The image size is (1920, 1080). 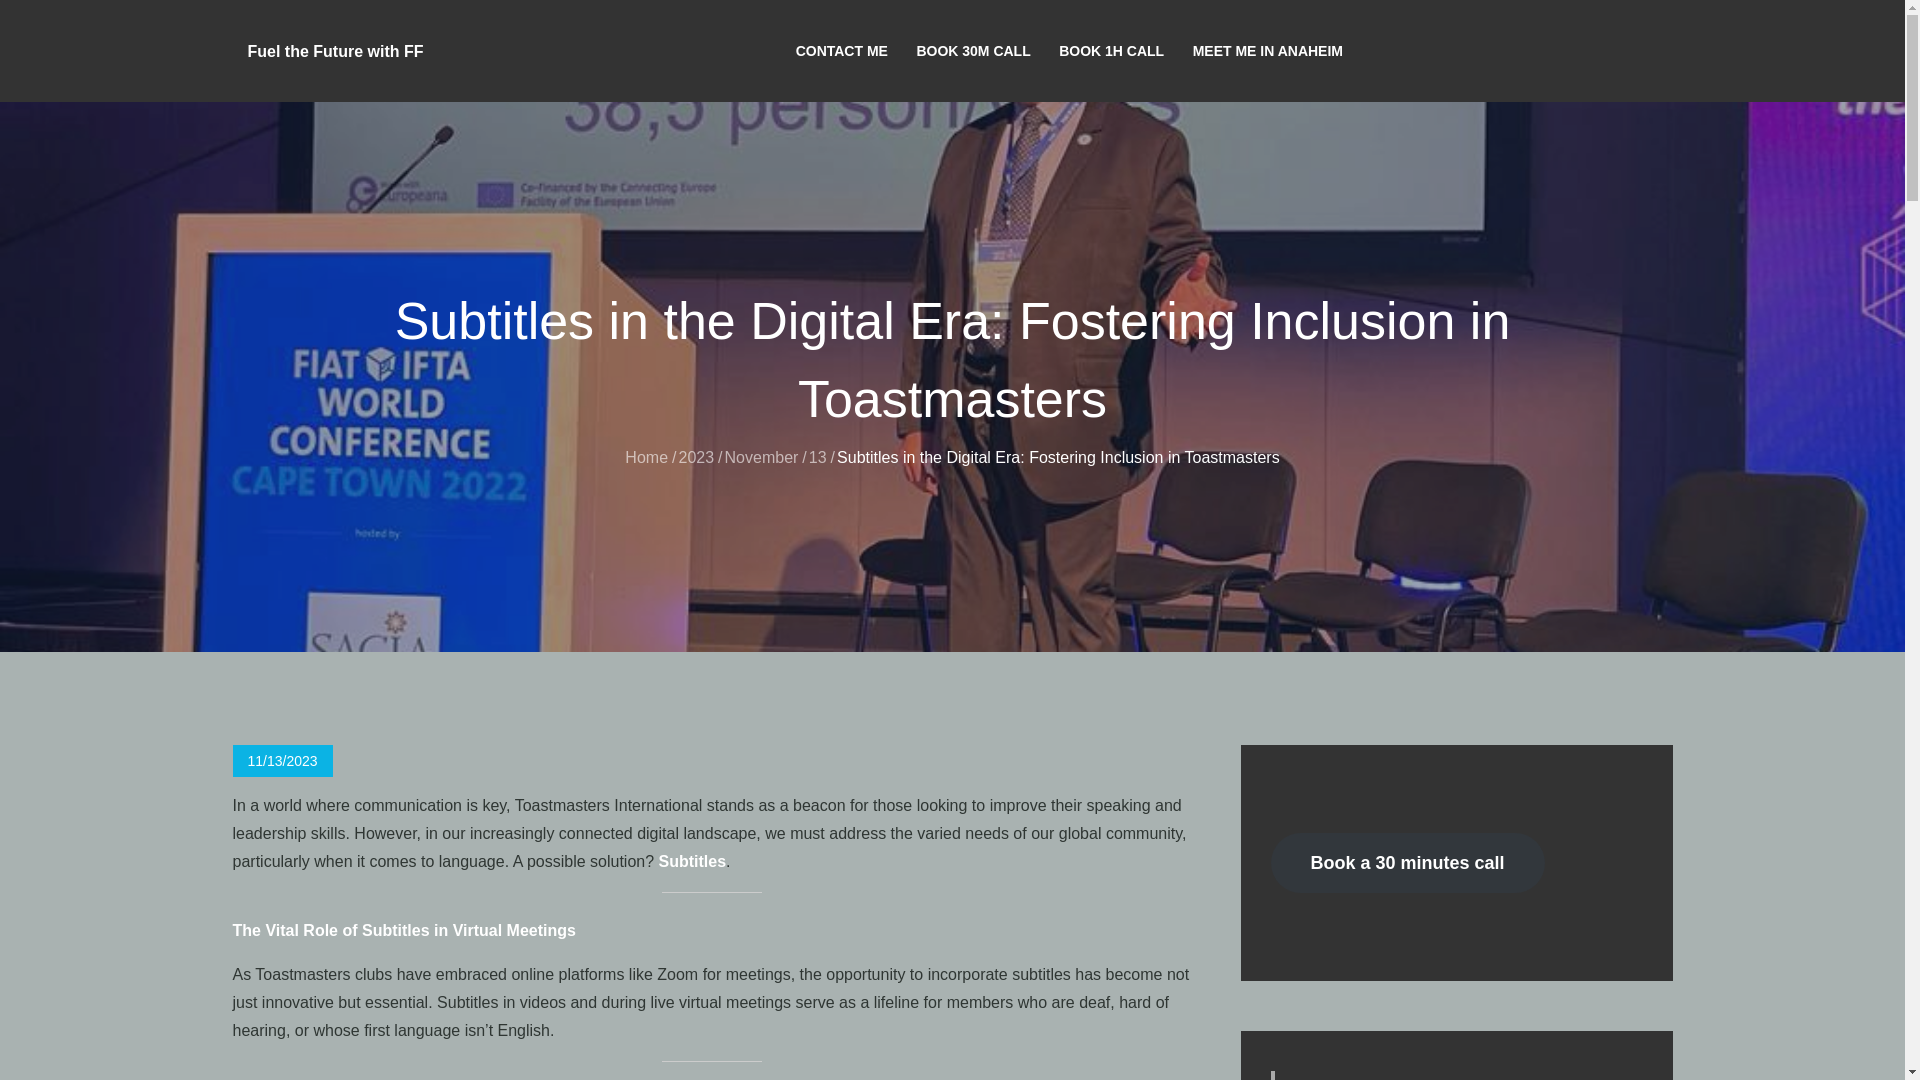 I want to click on 2023, so click(x=696, y=457).